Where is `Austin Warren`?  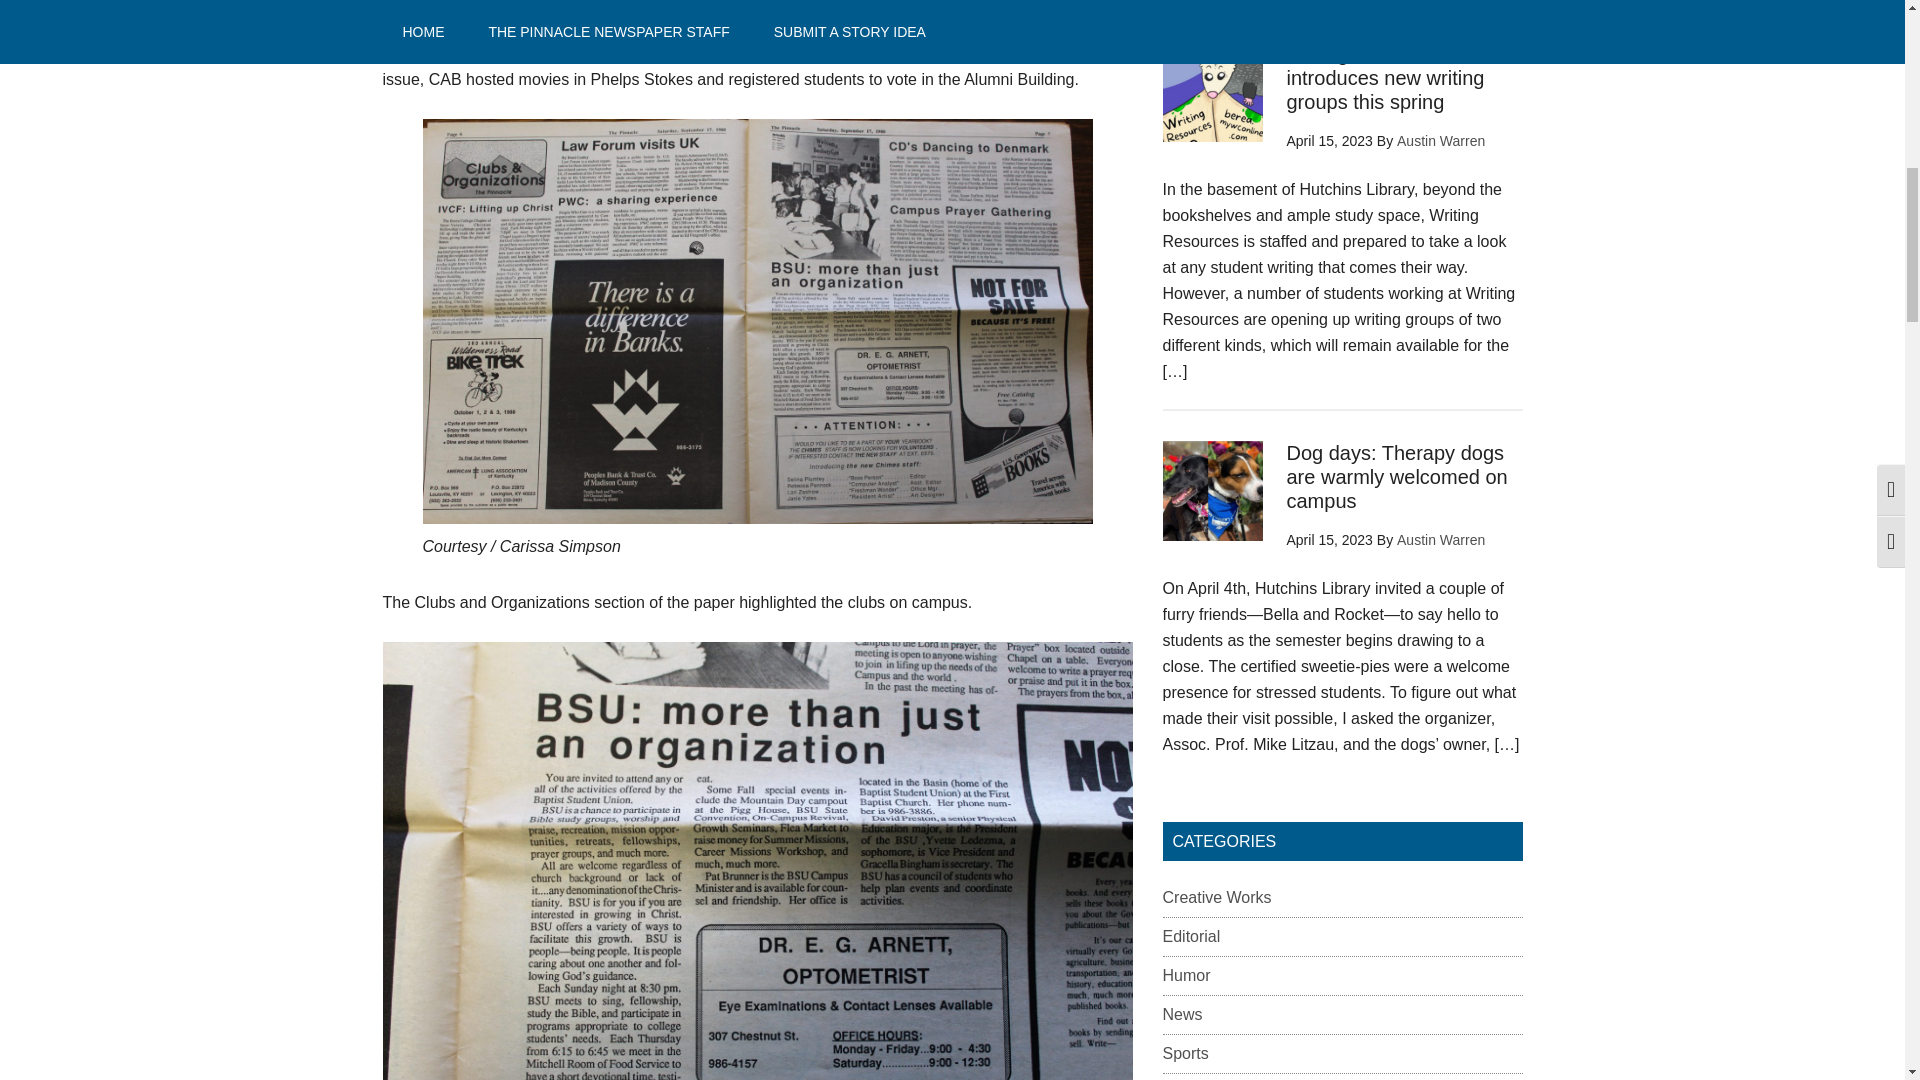 Austin Warren is located at coordinates (1440, 540).